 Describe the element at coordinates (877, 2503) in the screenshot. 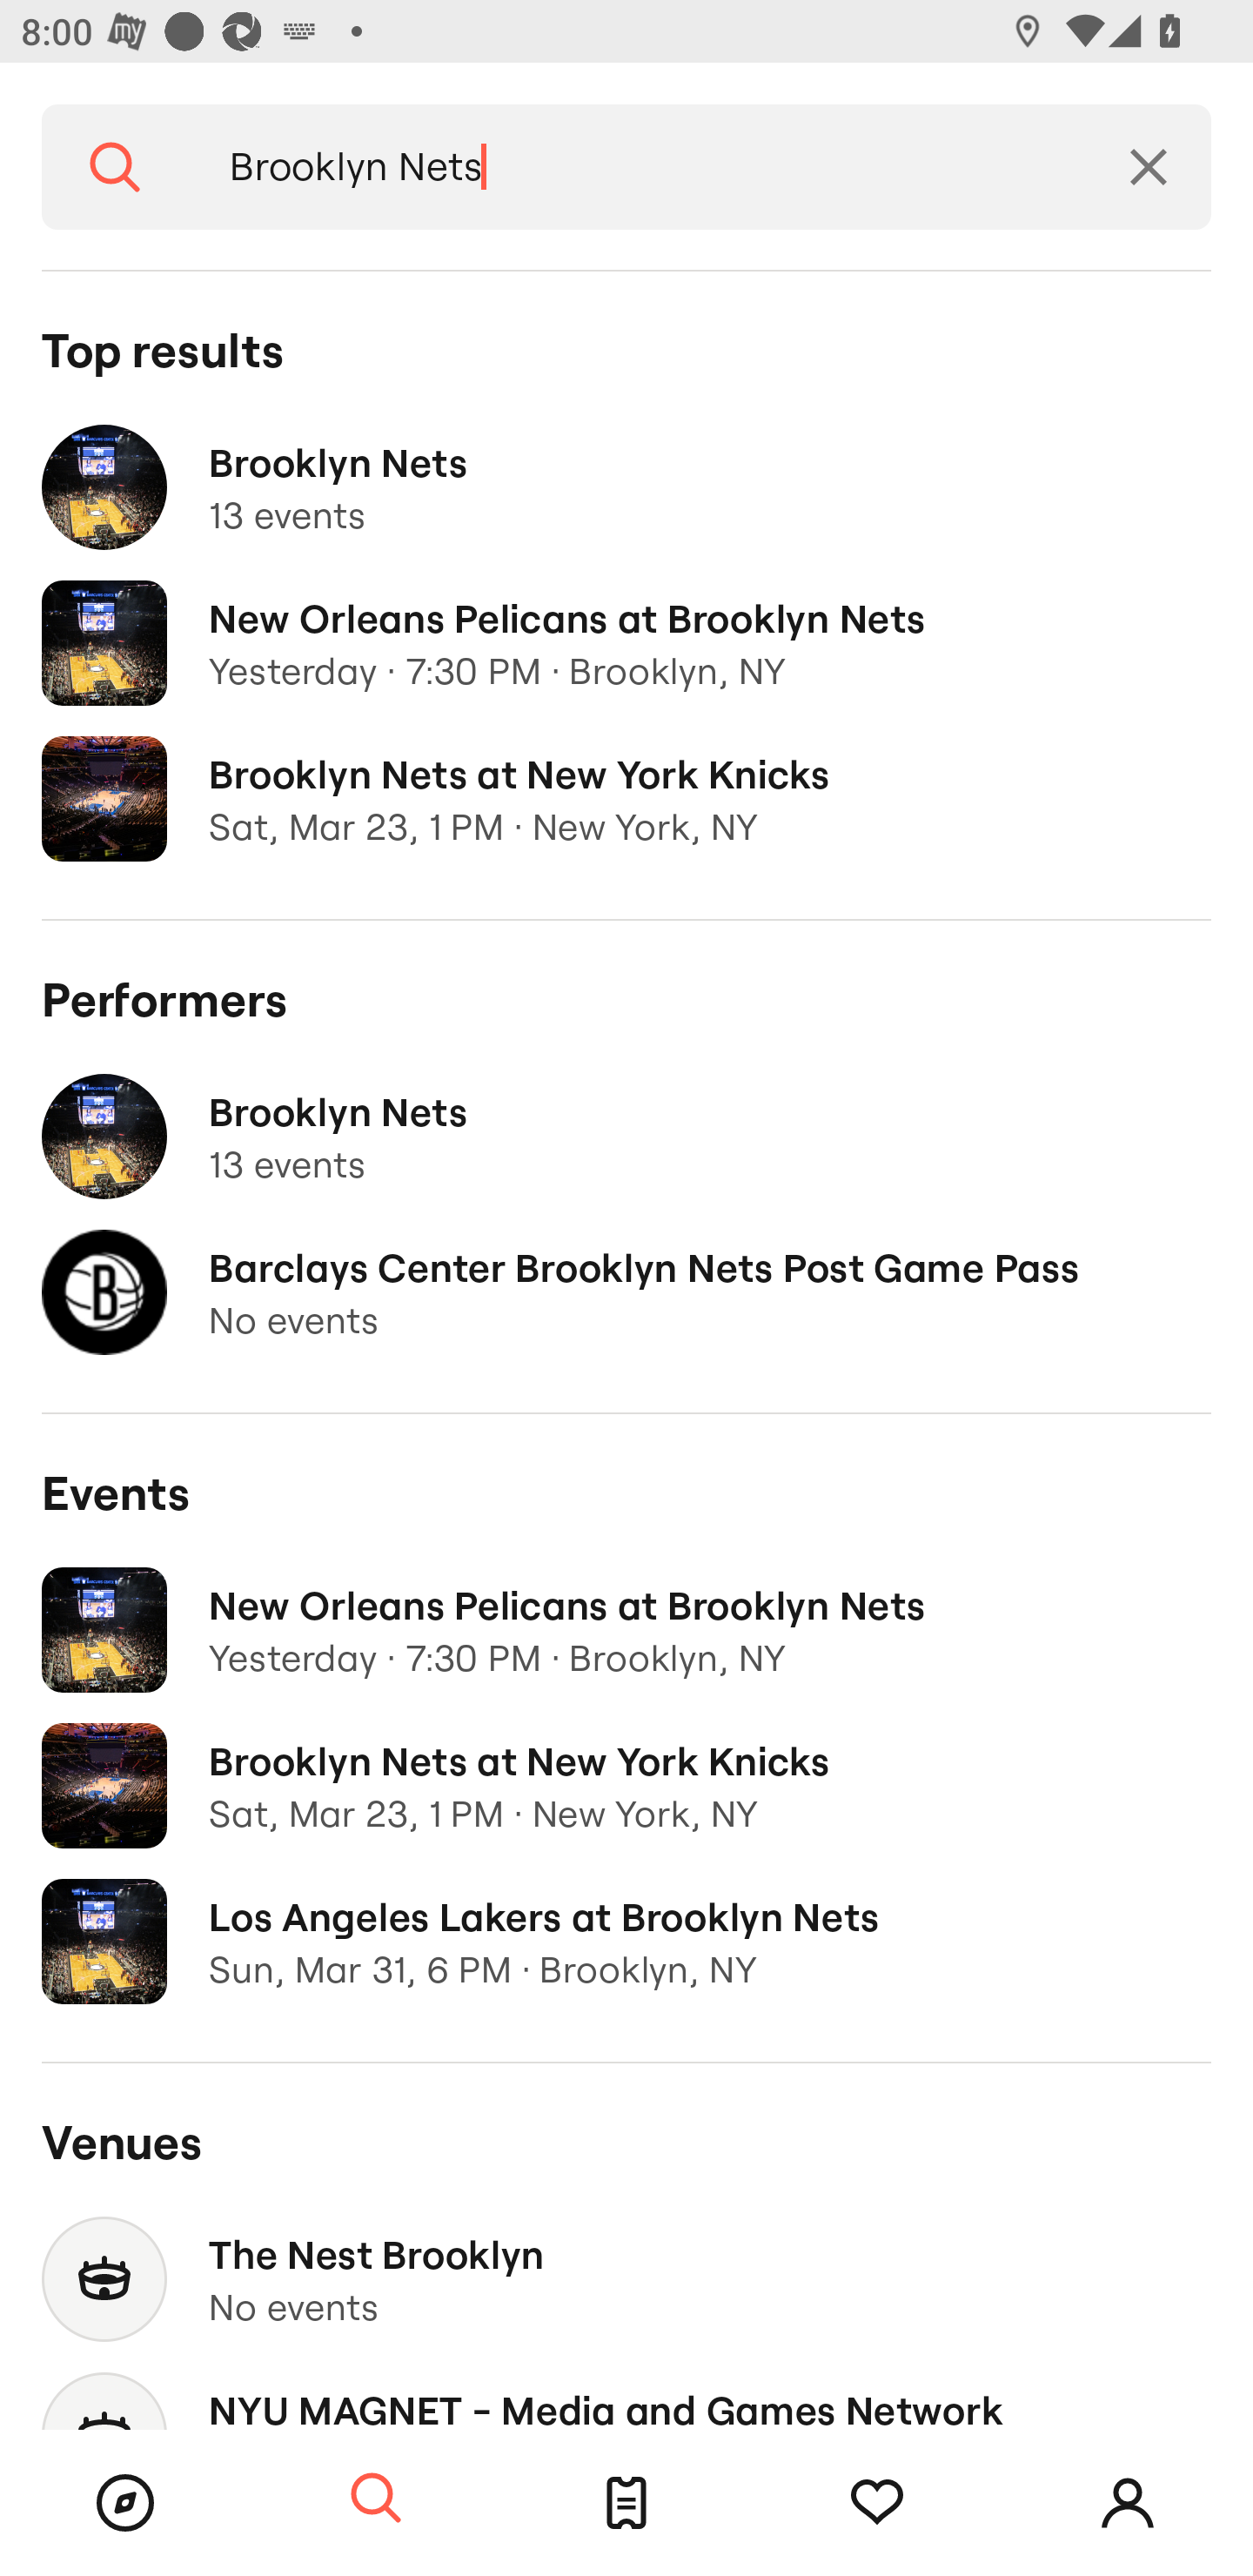

I see `Tracking` at that location.